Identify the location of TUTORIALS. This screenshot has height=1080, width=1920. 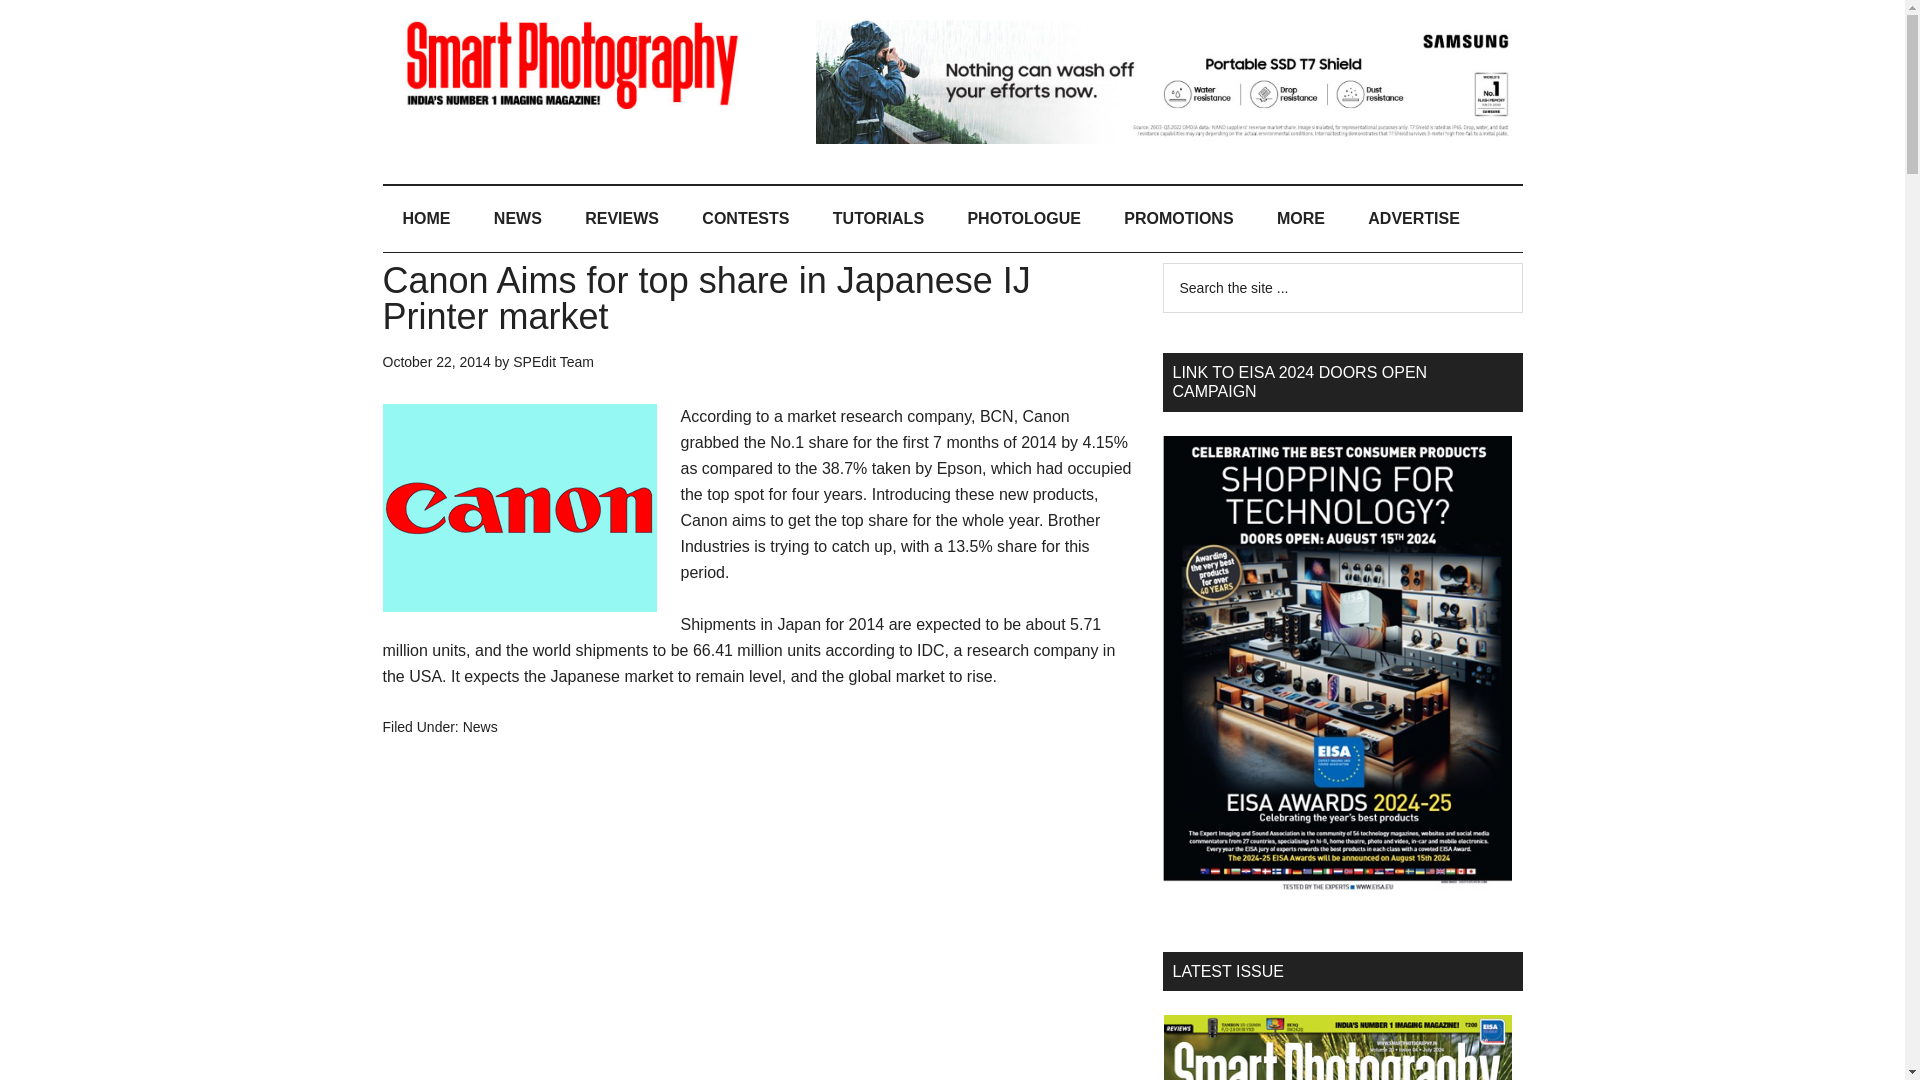
(878, 218).